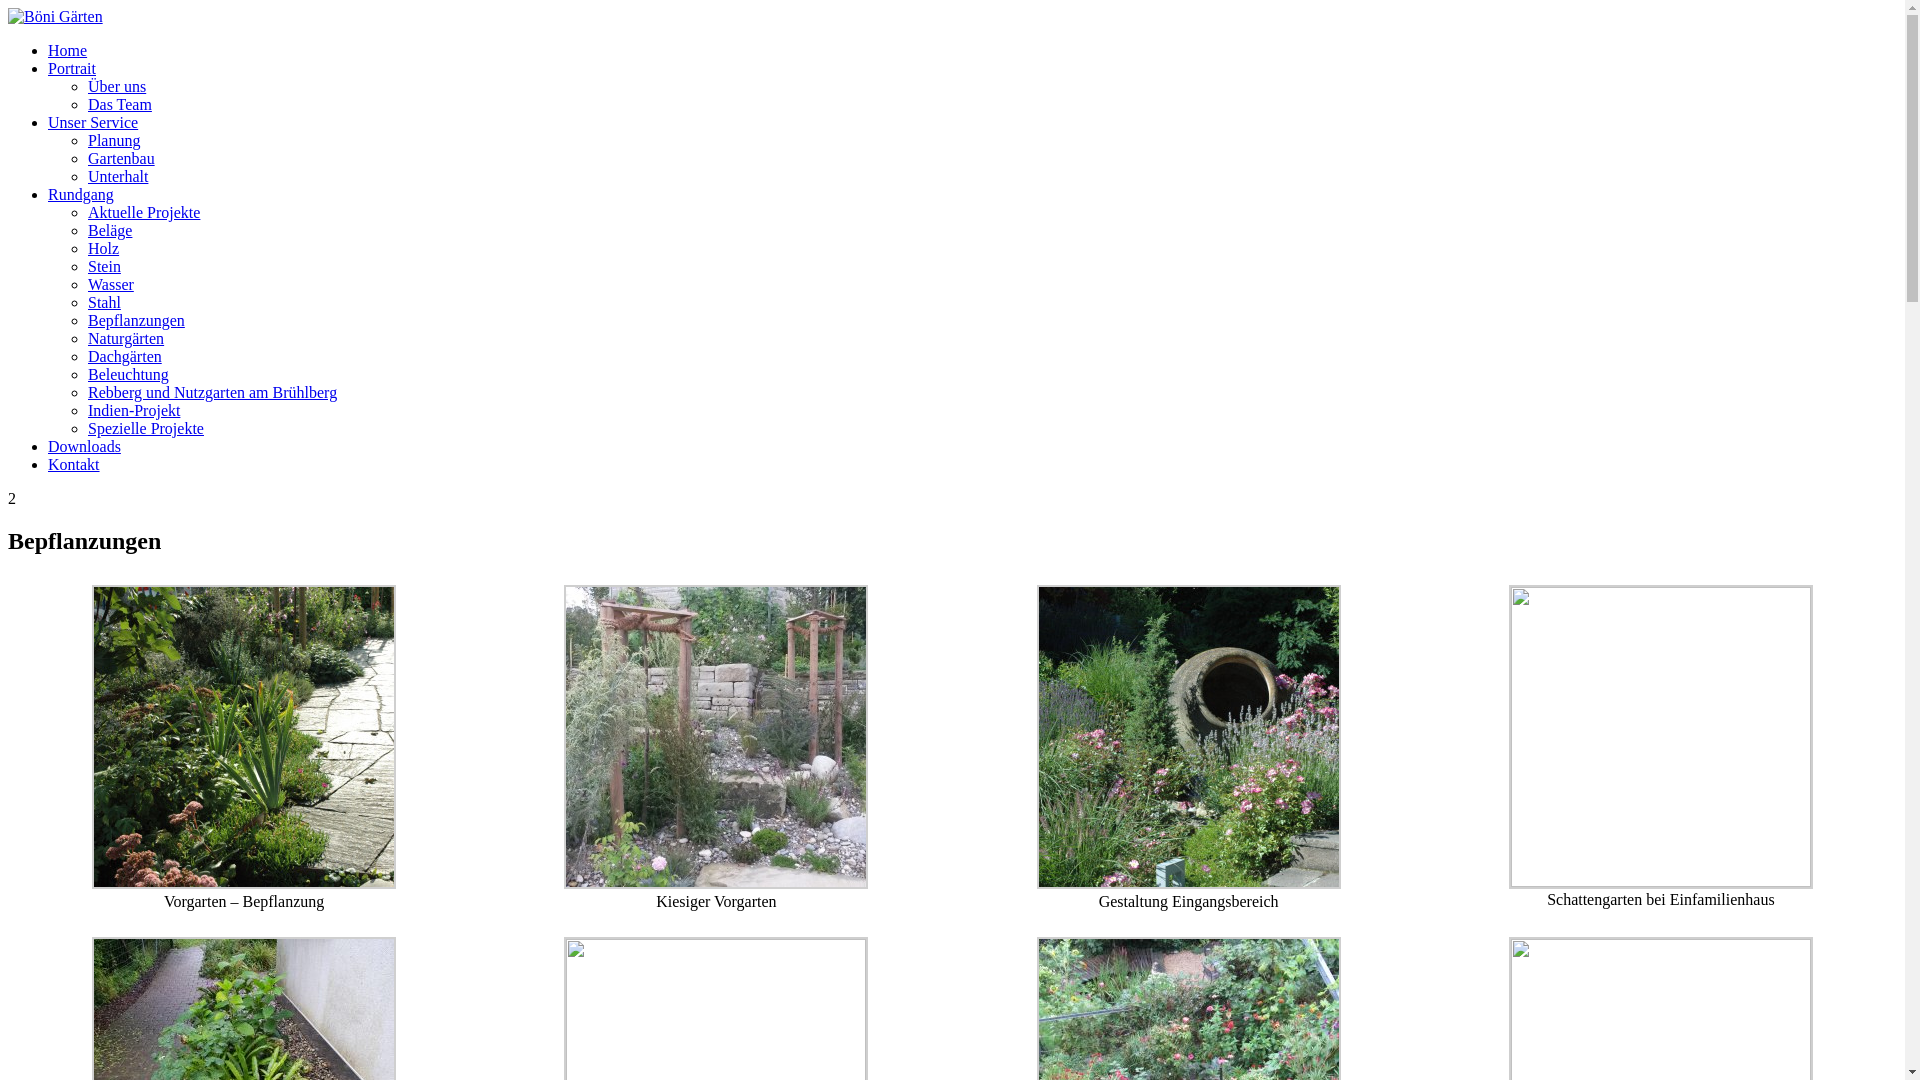  What do you see at coordinates (128, 374) in the screenshot?
I see `Beleuchtung` at bounding box center [128, 374].